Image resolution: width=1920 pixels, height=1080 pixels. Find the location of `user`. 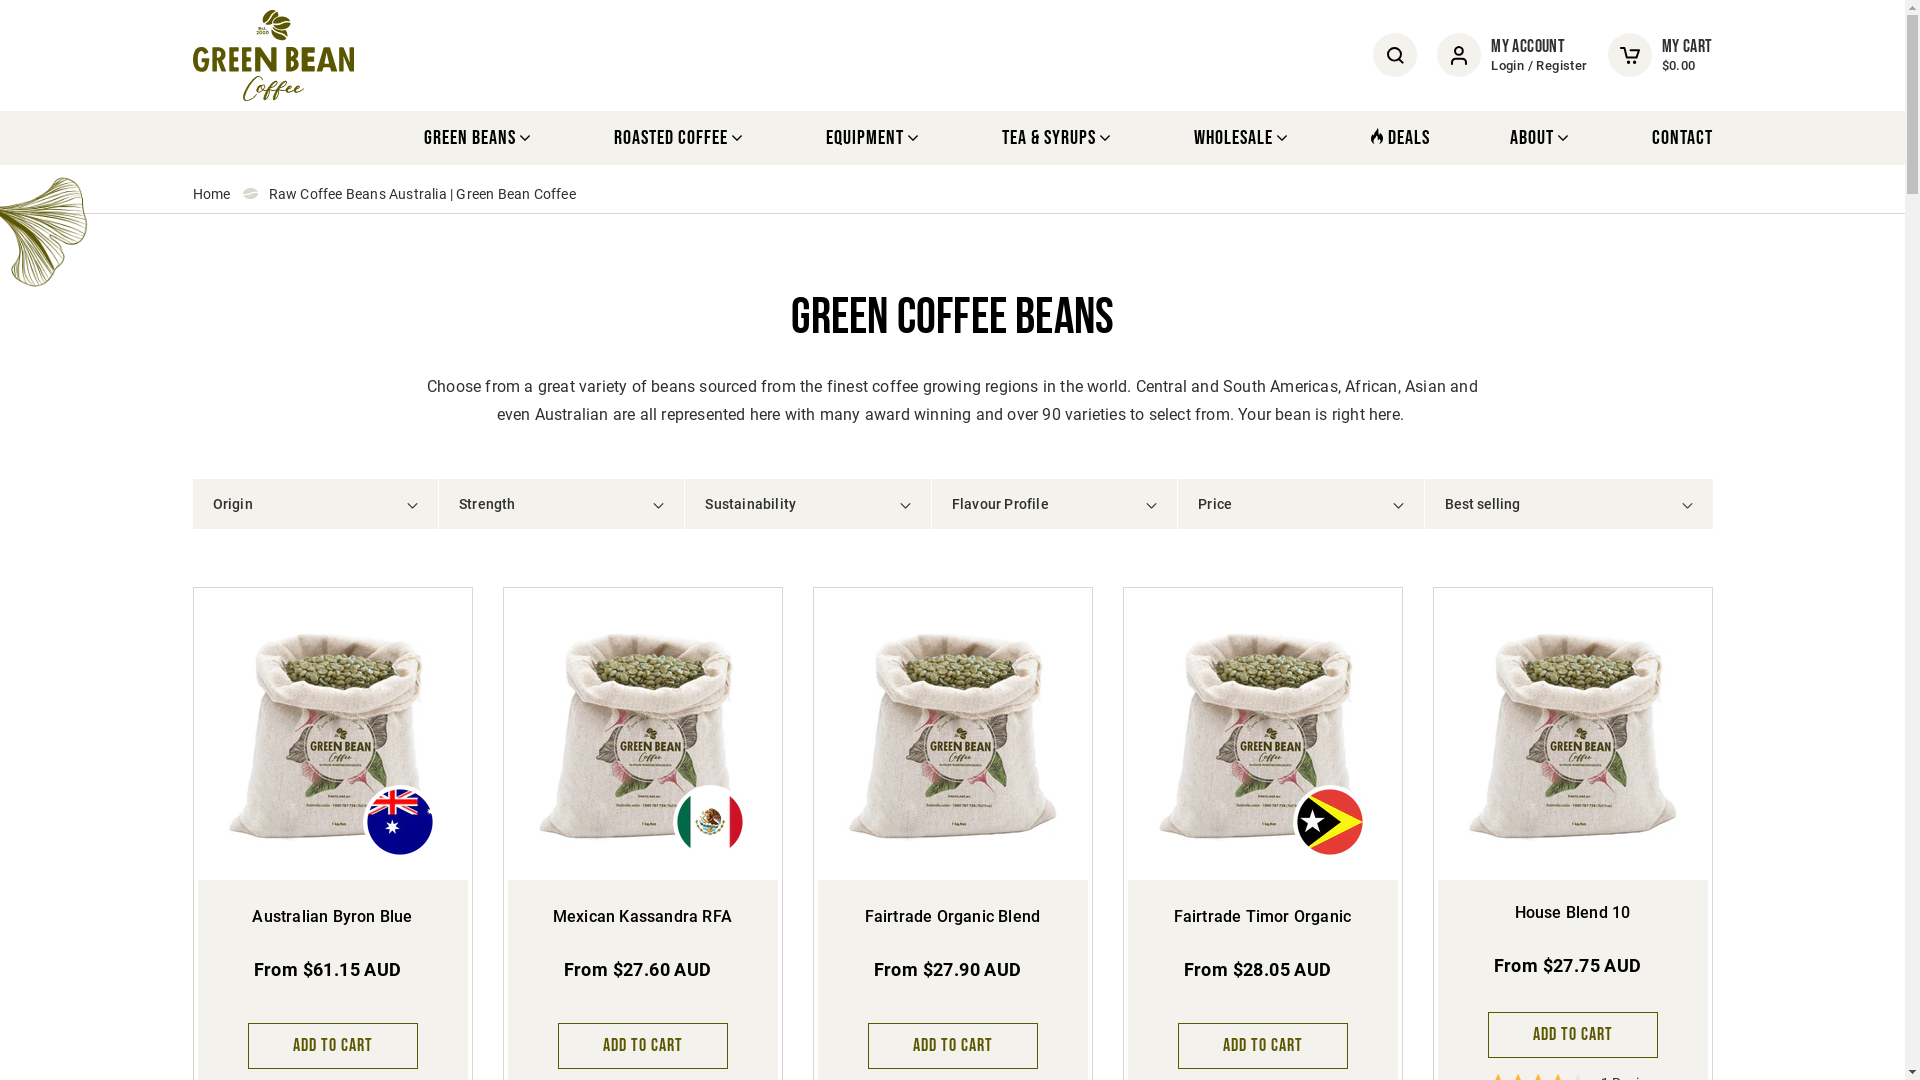

user is located at coordinates (1459, 56).